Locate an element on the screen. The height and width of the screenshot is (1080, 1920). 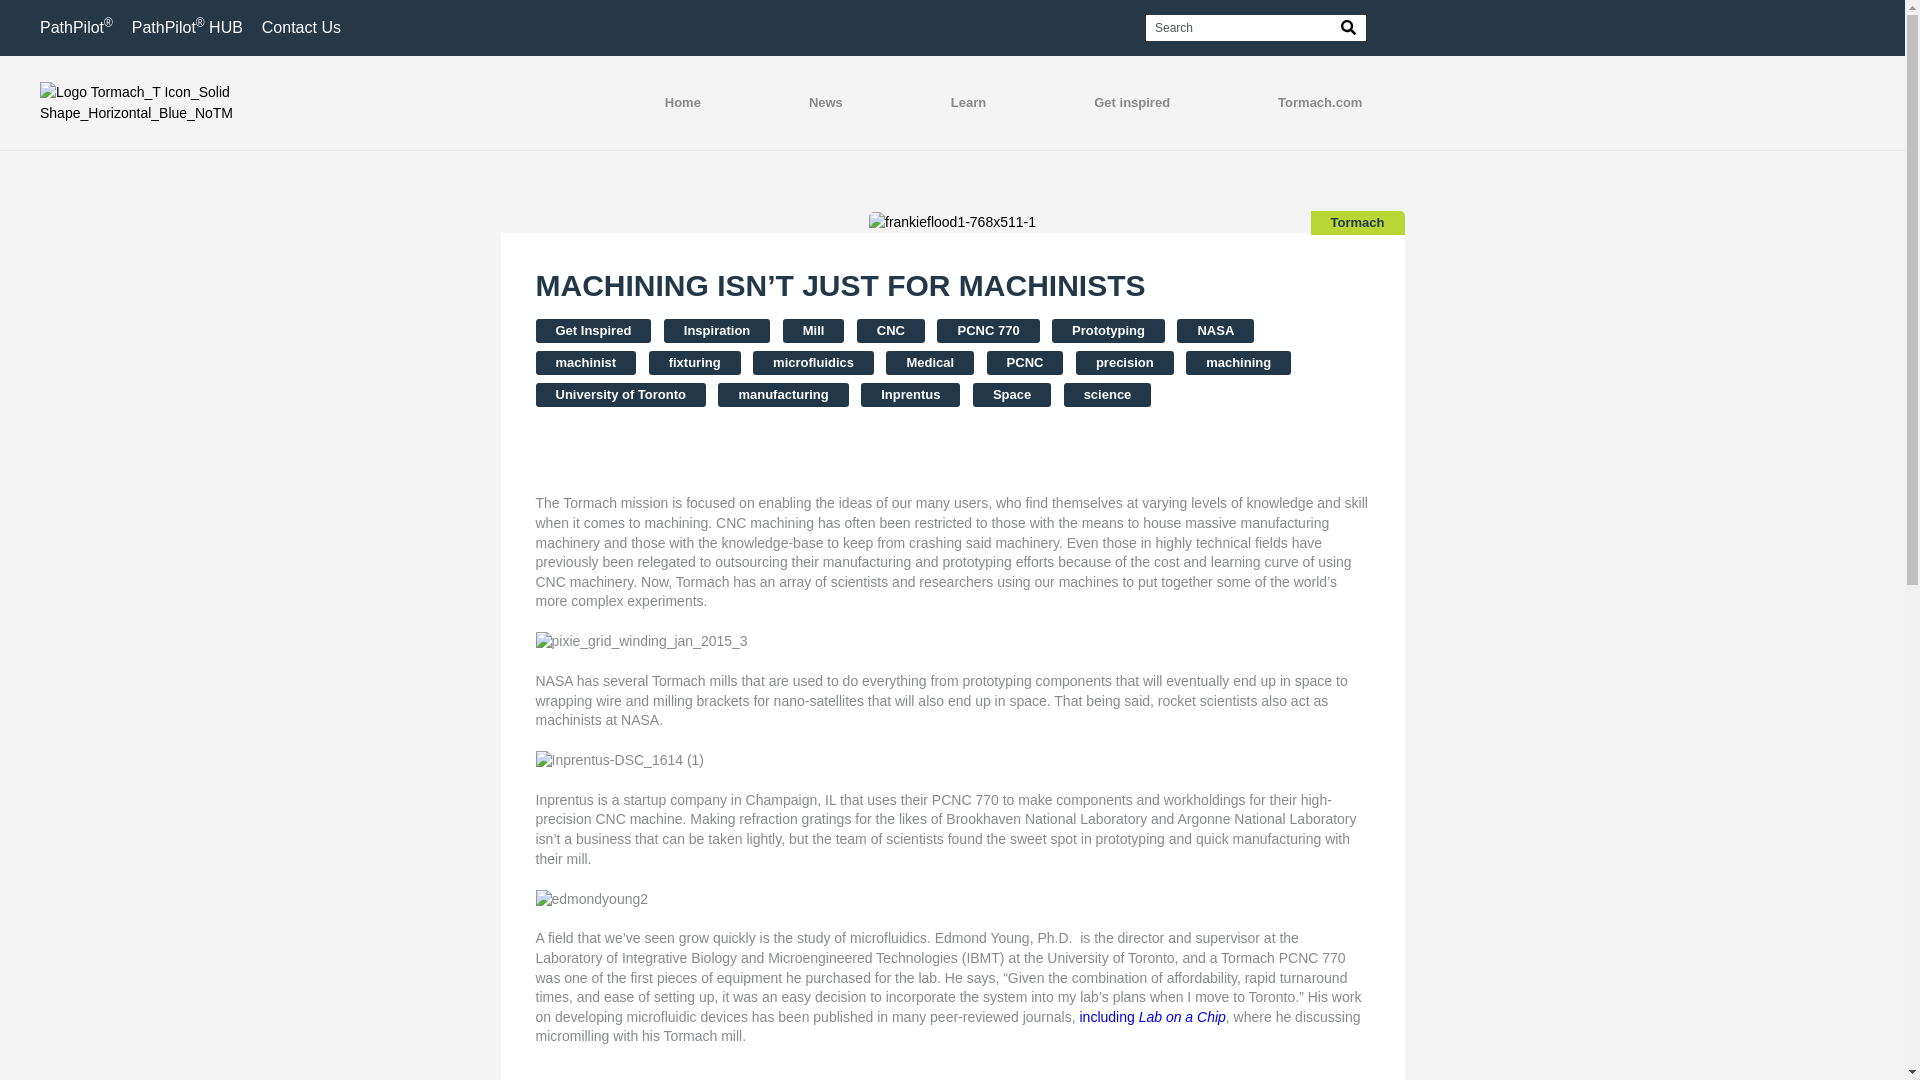
Tormach is located at coordinates (1358, 222).